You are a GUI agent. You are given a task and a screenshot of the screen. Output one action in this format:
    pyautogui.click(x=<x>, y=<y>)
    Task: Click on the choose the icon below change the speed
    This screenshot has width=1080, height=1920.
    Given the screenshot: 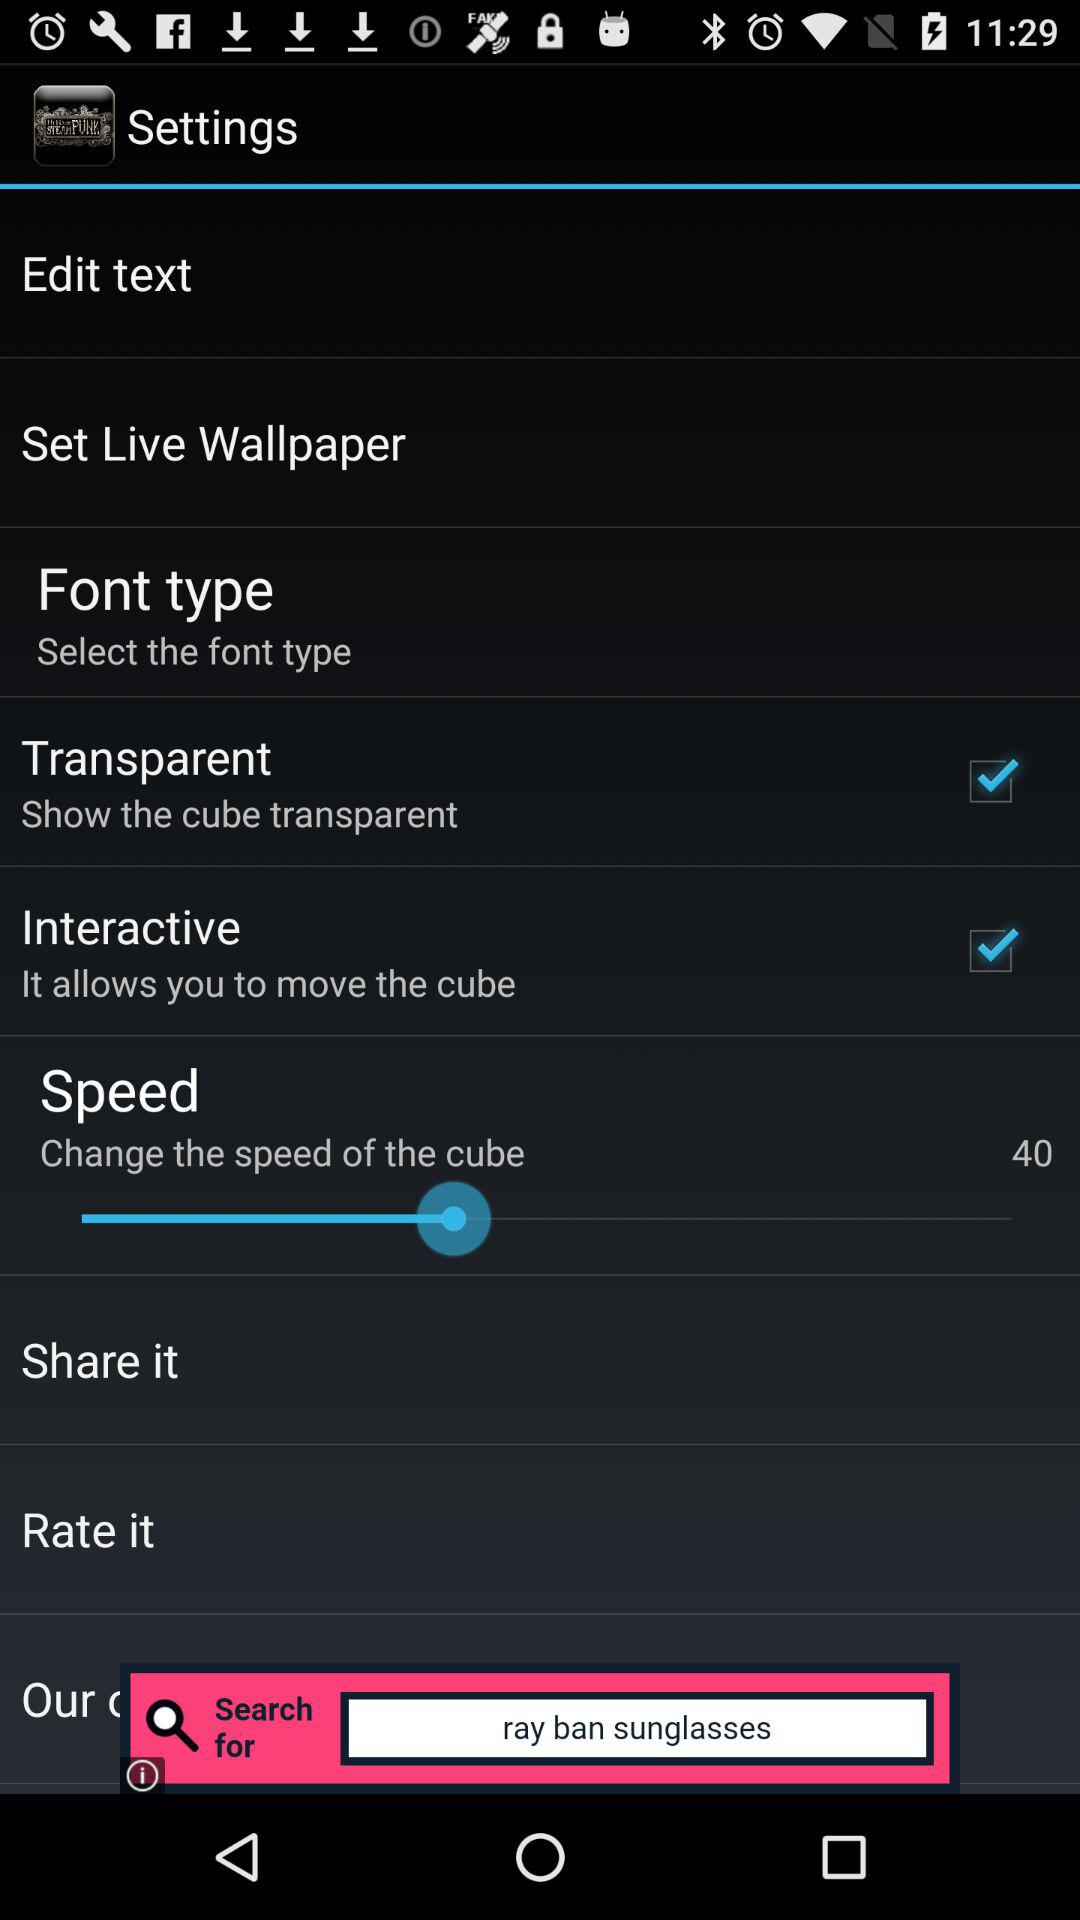 What is the action you would take?
    pyautogui.click(x=546, y=1218)
    